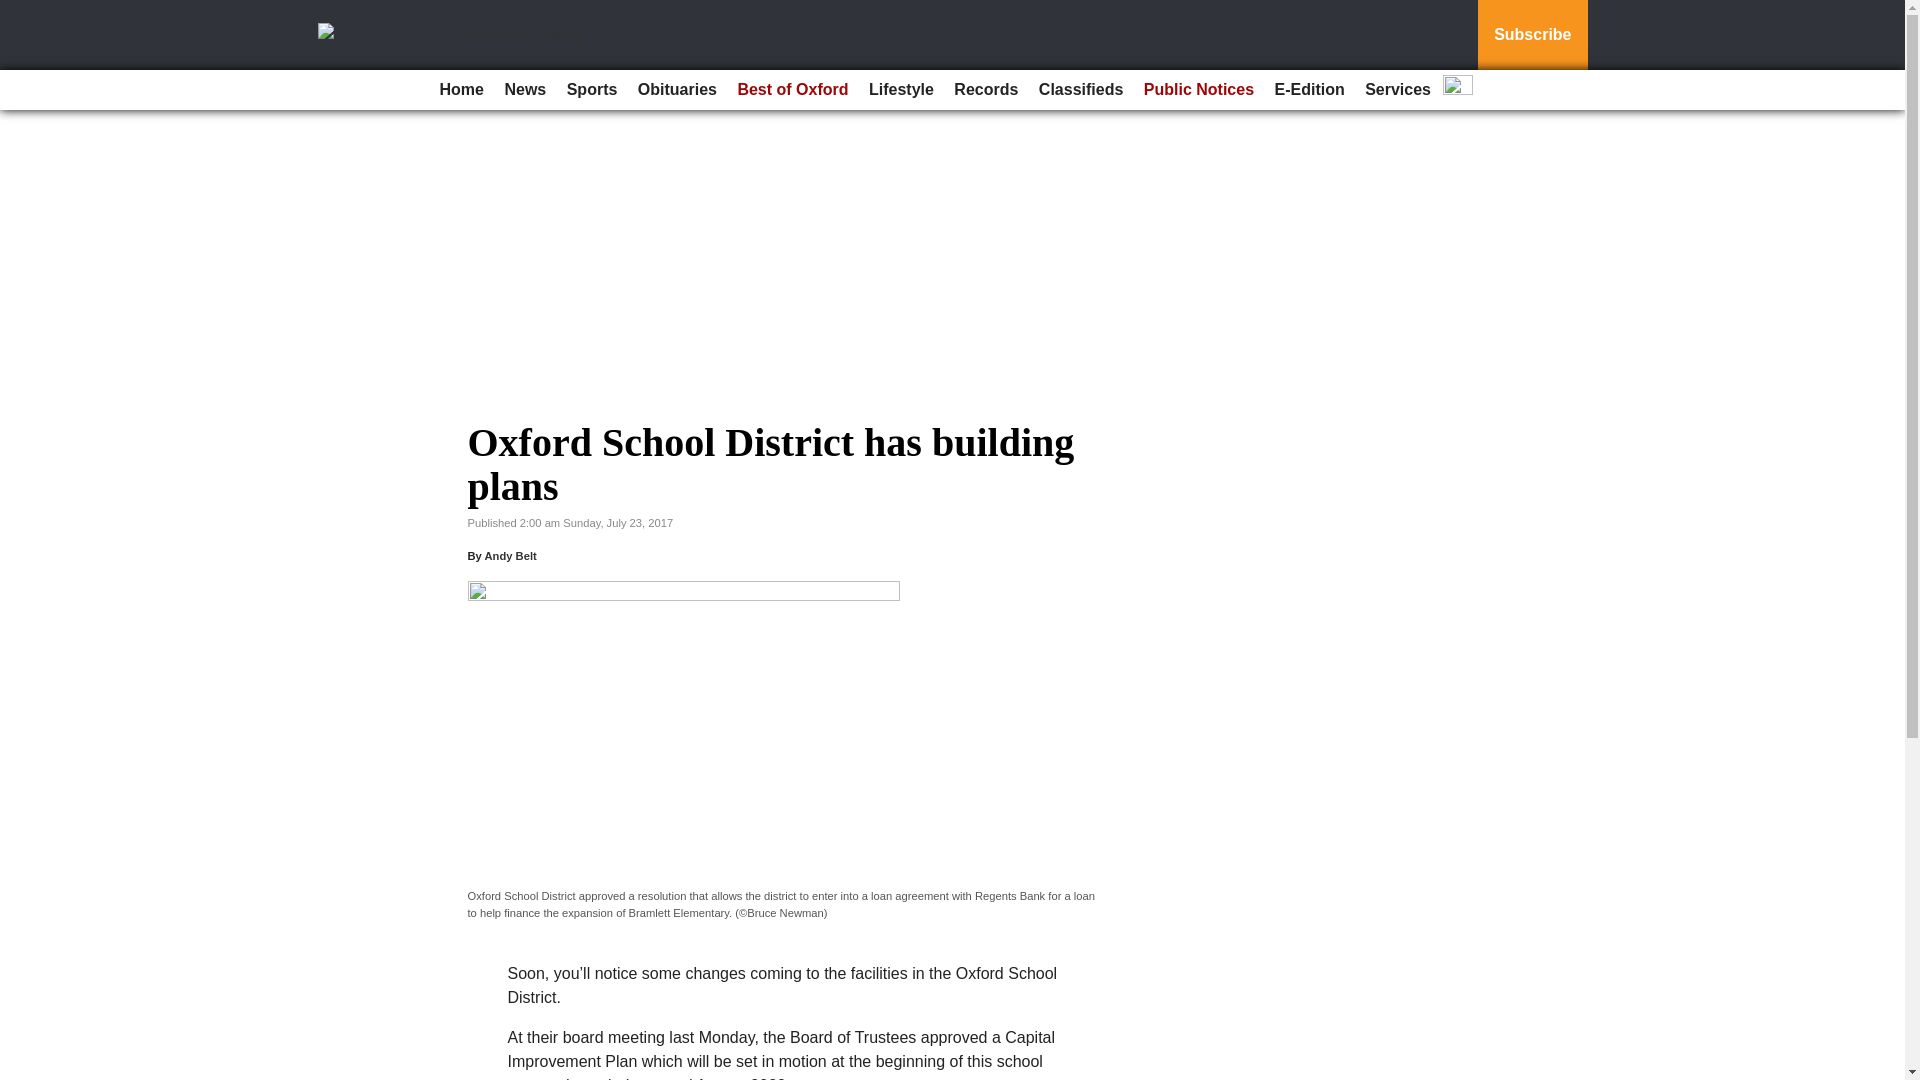  What do you see at coordinates (1532, 35) in the screenshot?
I see `Subscribe` at bounding box center [1532, 35].